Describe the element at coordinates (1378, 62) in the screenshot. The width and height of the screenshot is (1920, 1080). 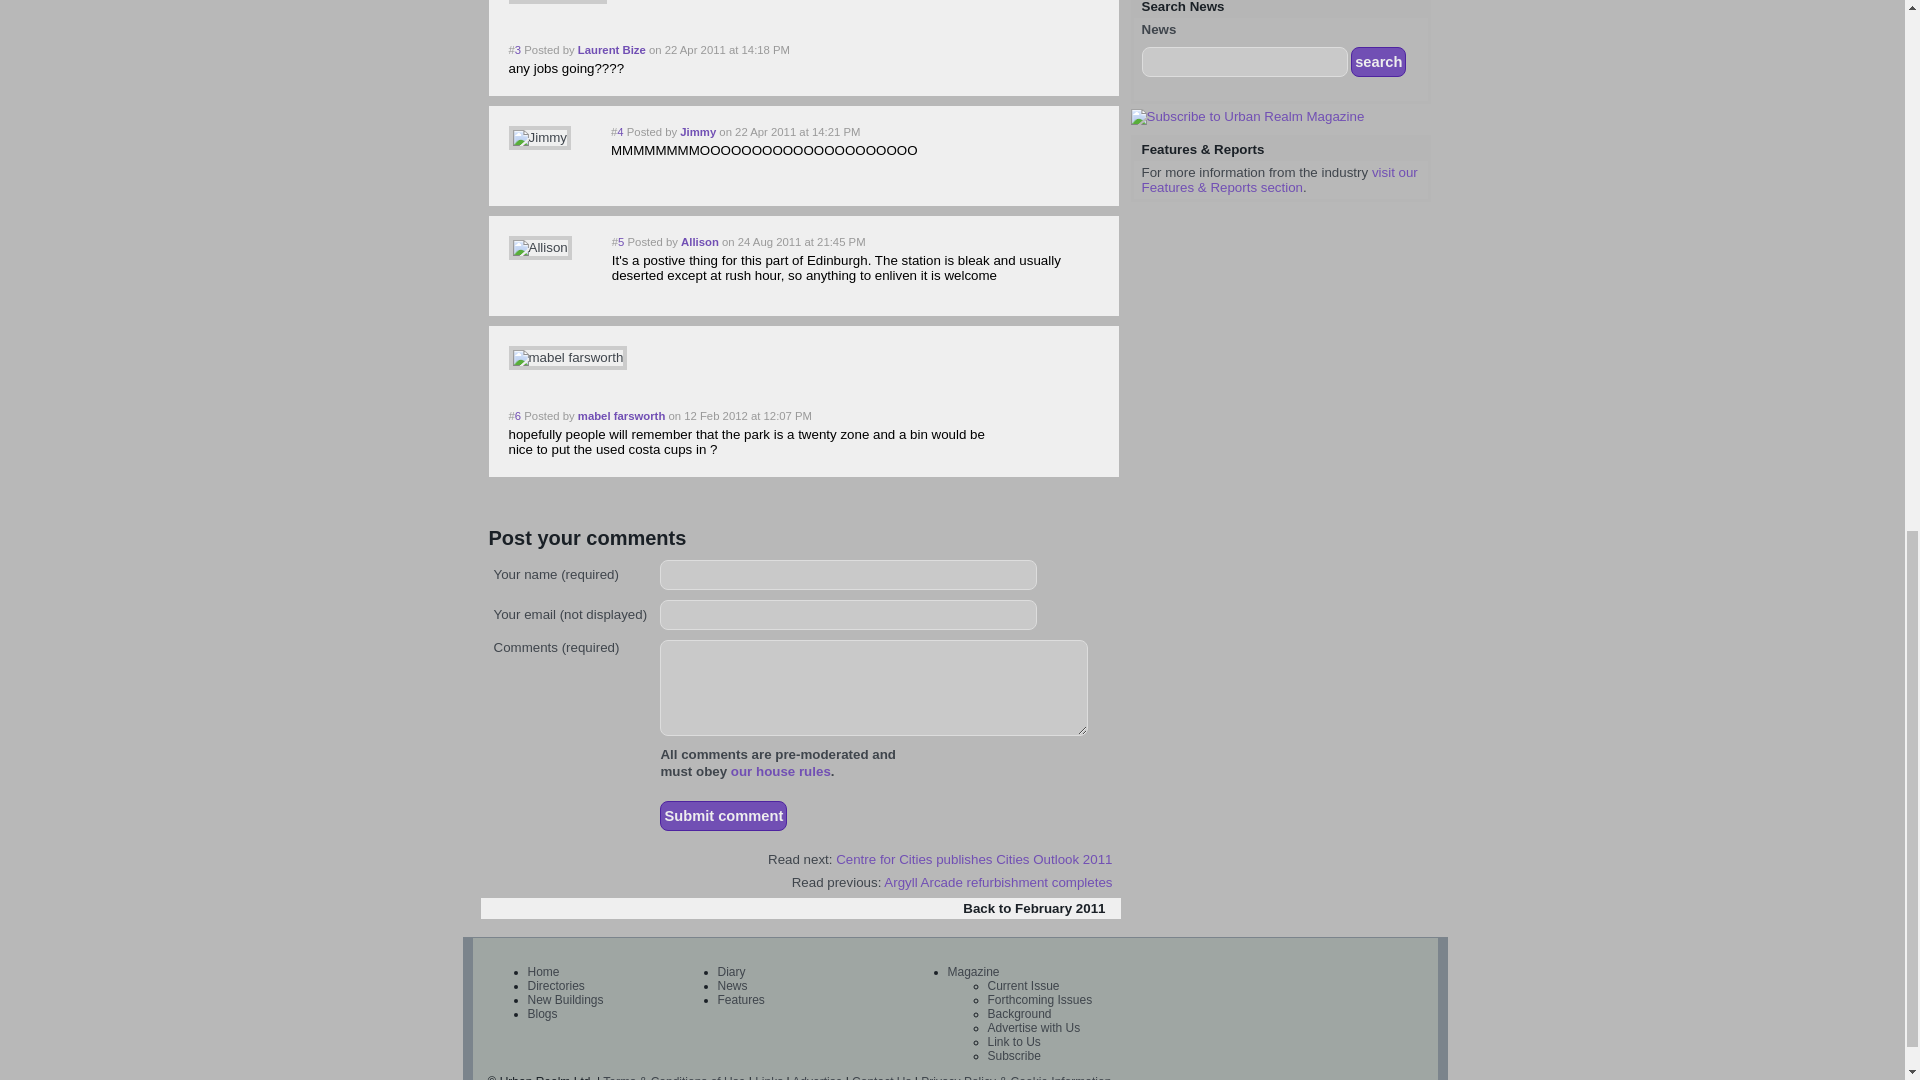
I see `search` at that location.